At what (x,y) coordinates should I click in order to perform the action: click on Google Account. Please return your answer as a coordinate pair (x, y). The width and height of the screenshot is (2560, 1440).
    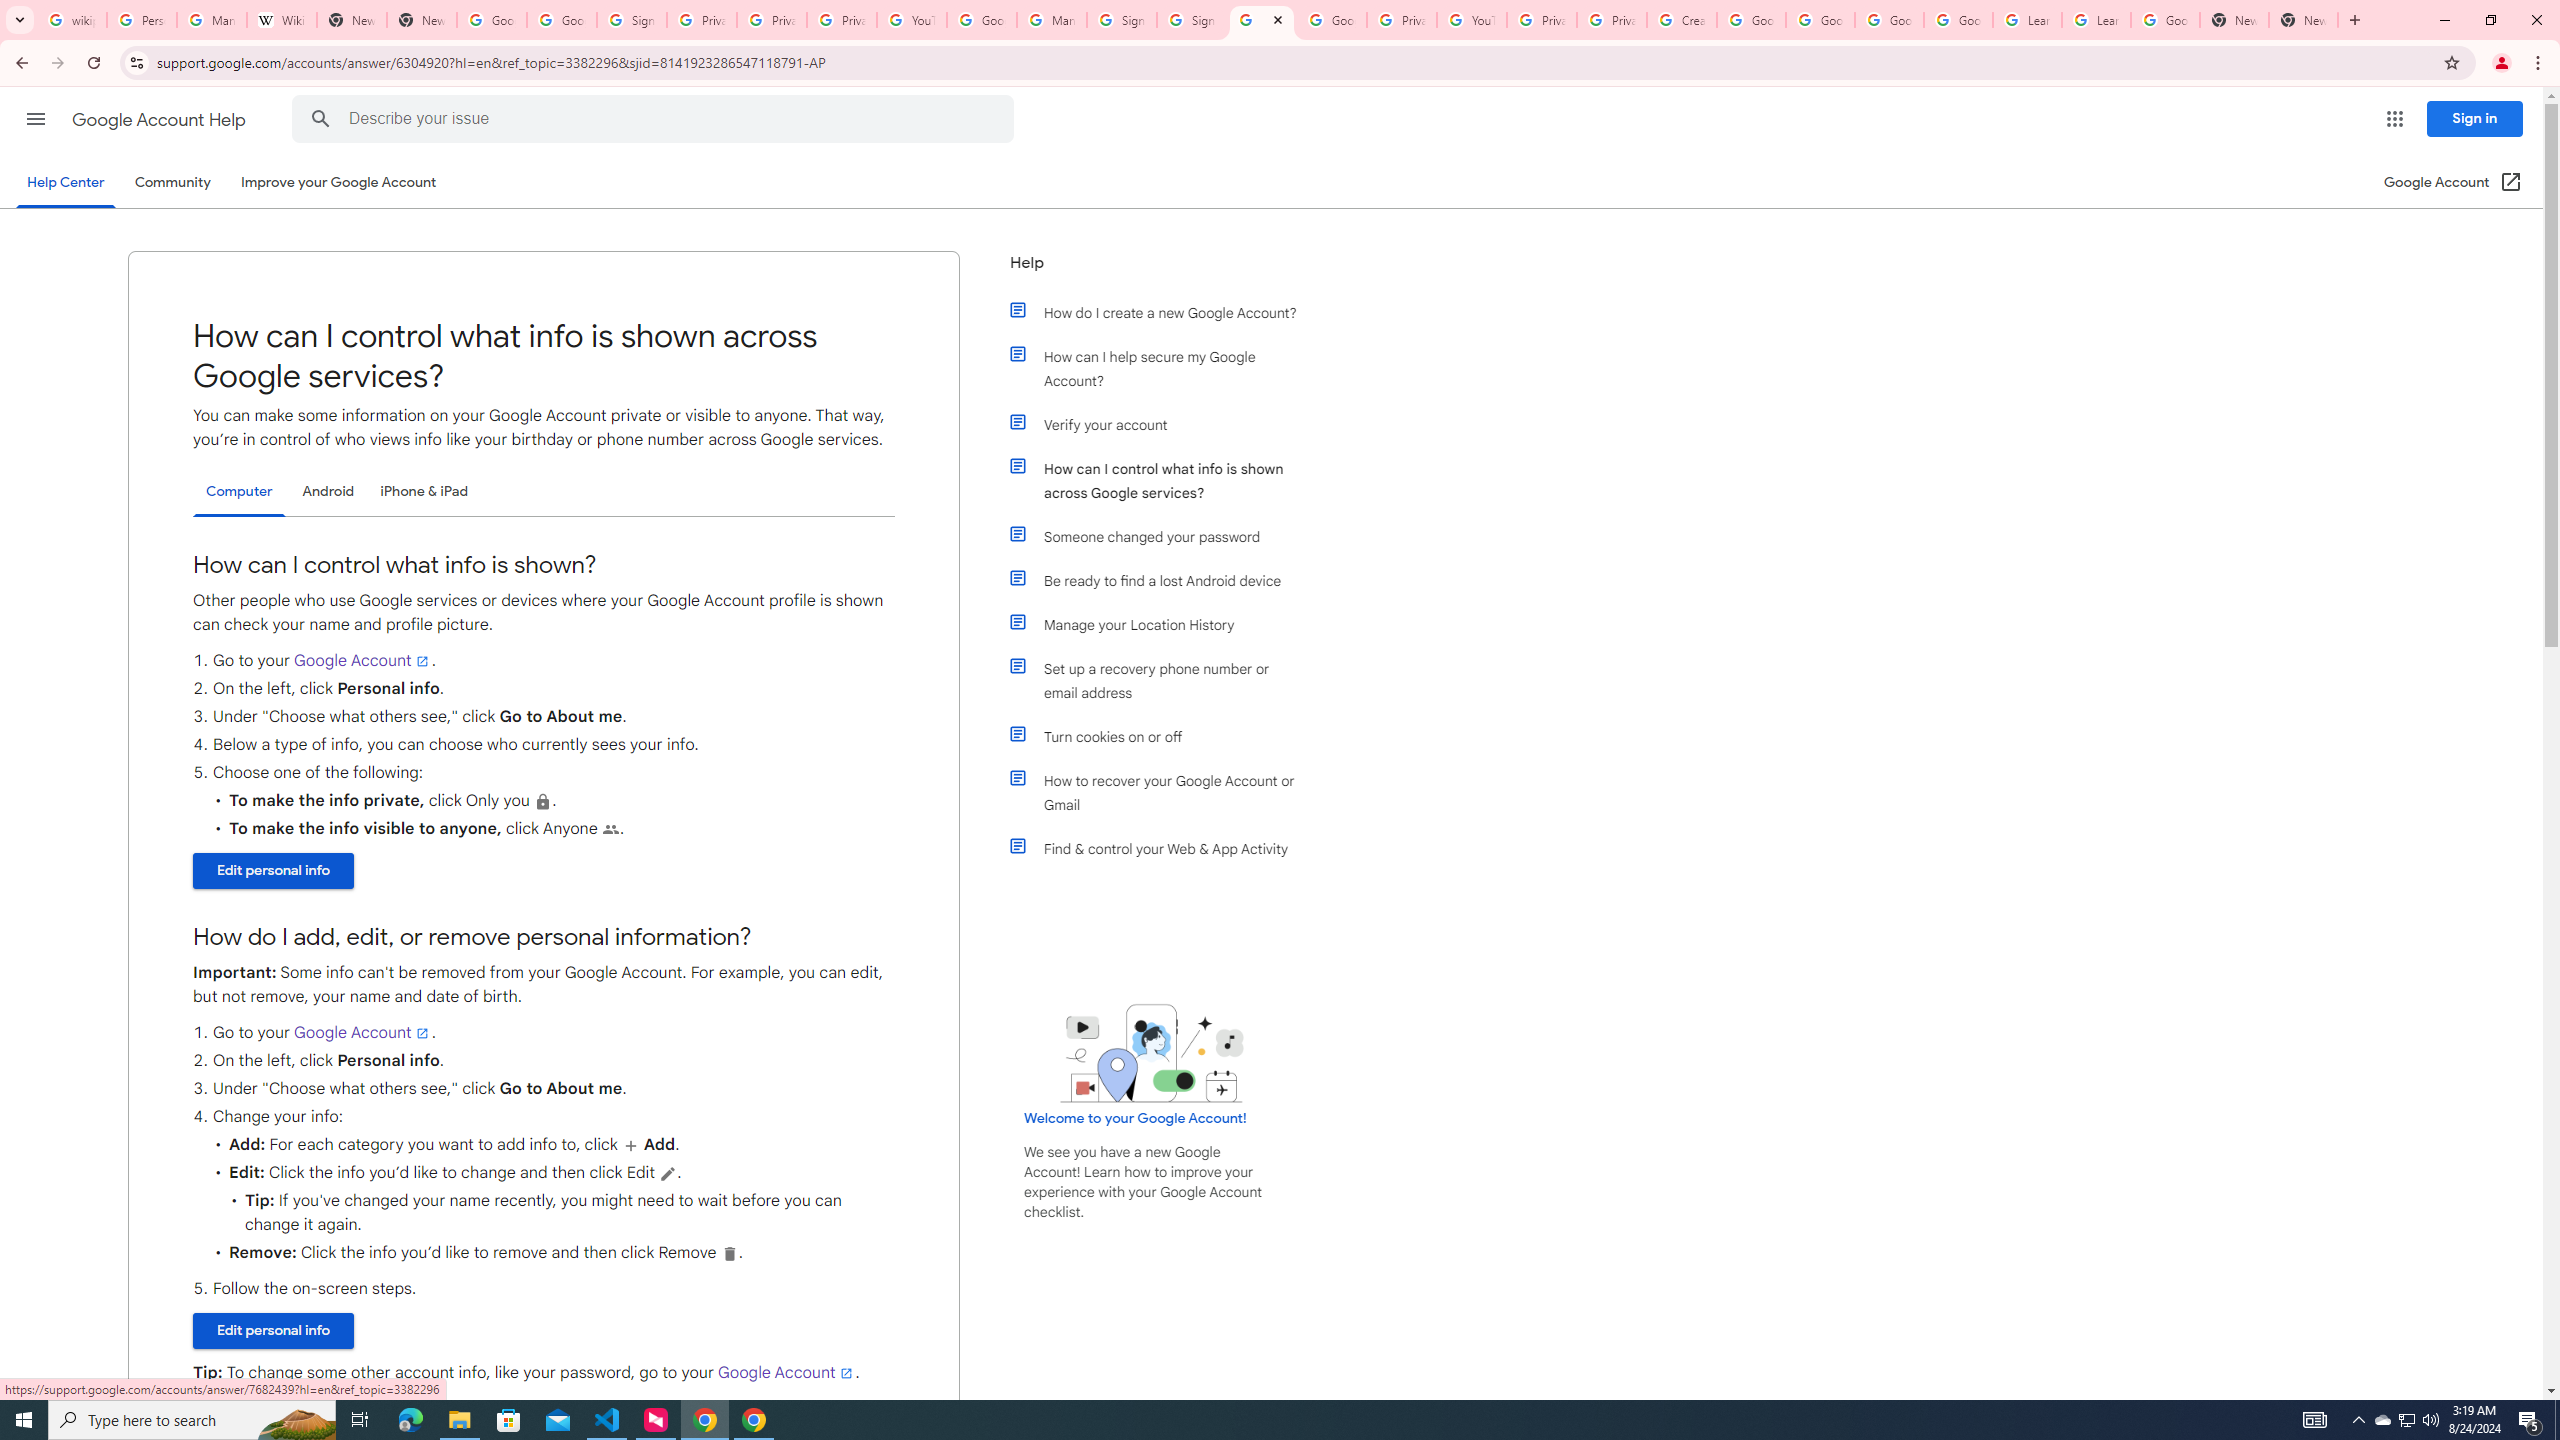
    Looking at the image, I should click on (2166, 20).